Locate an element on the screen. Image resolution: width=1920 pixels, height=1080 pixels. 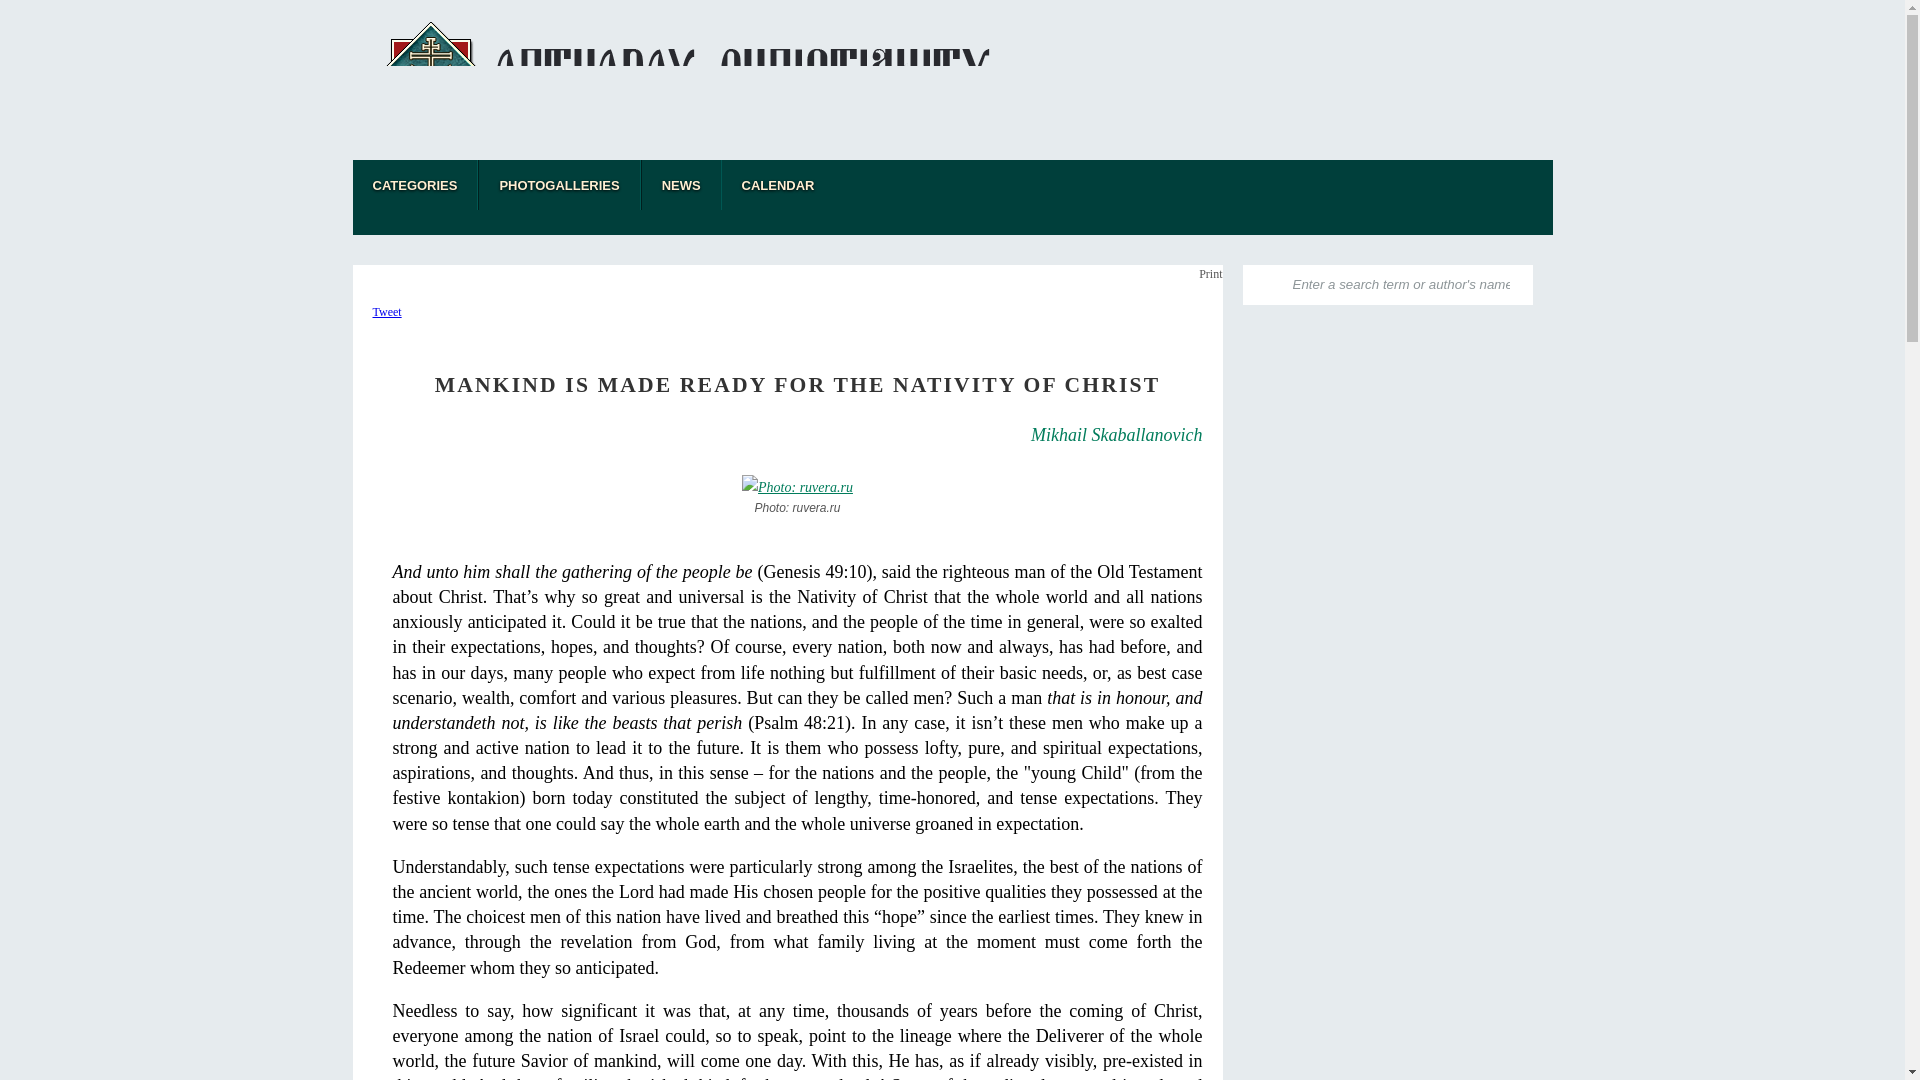
Russian is located at coordinates (1451, 184).